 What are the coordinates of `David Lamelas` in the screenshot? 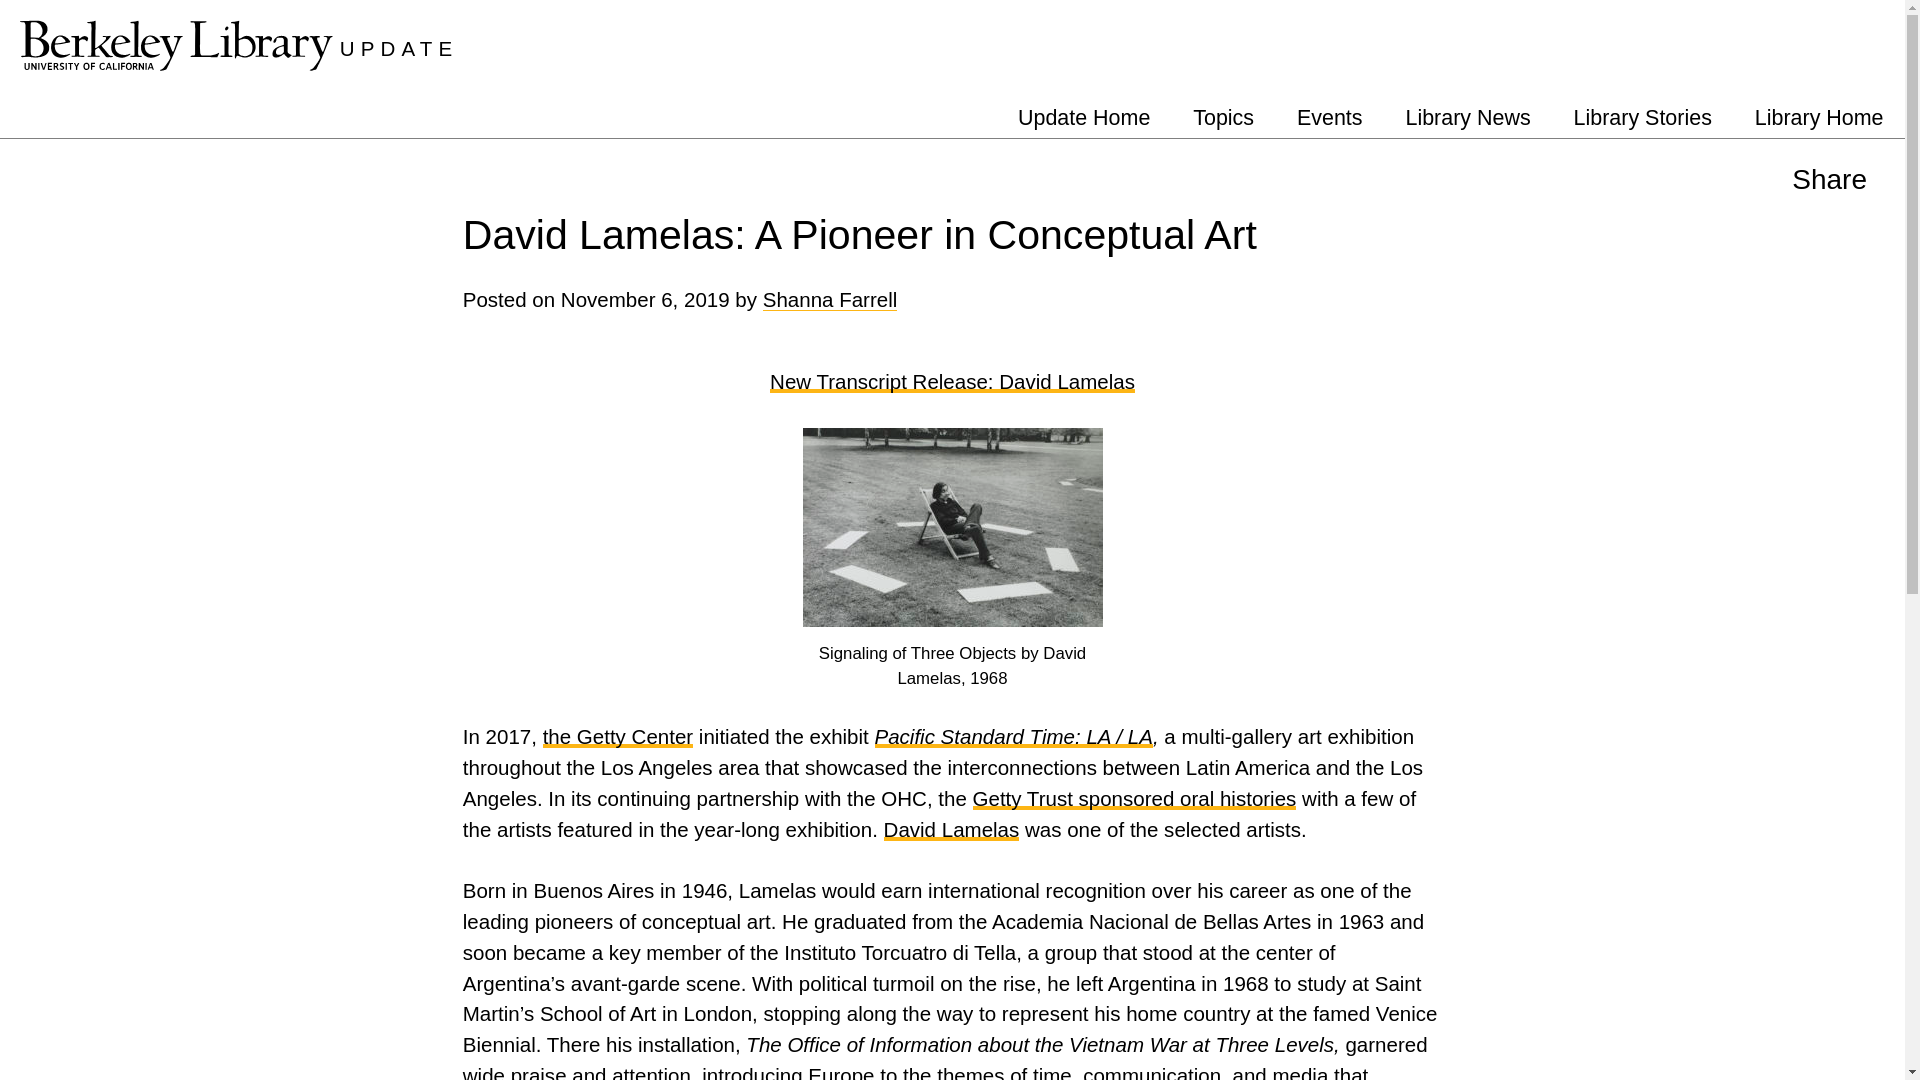 It's located at (951, 829).